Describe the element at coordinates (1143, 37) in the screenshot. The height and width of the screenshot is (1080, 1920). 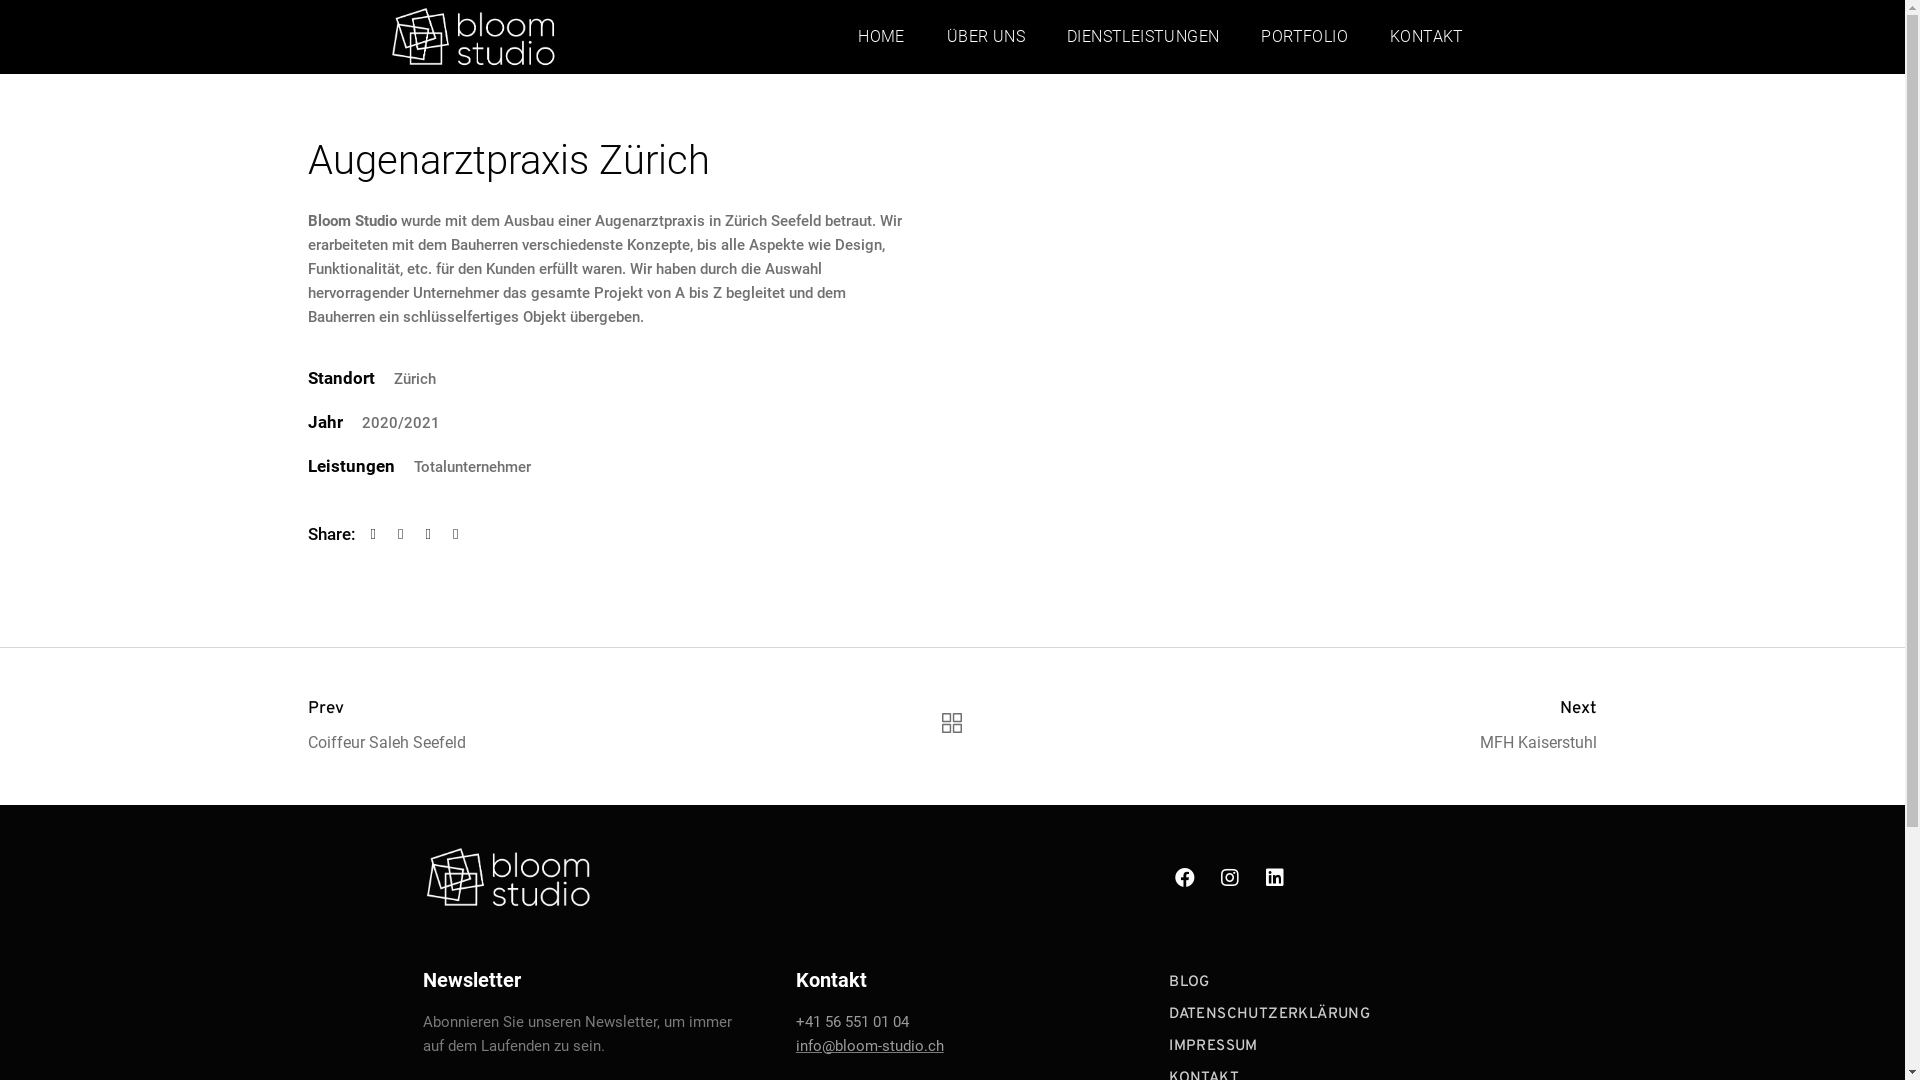
I see `DIENSTLEISTUNGEN` at that location.